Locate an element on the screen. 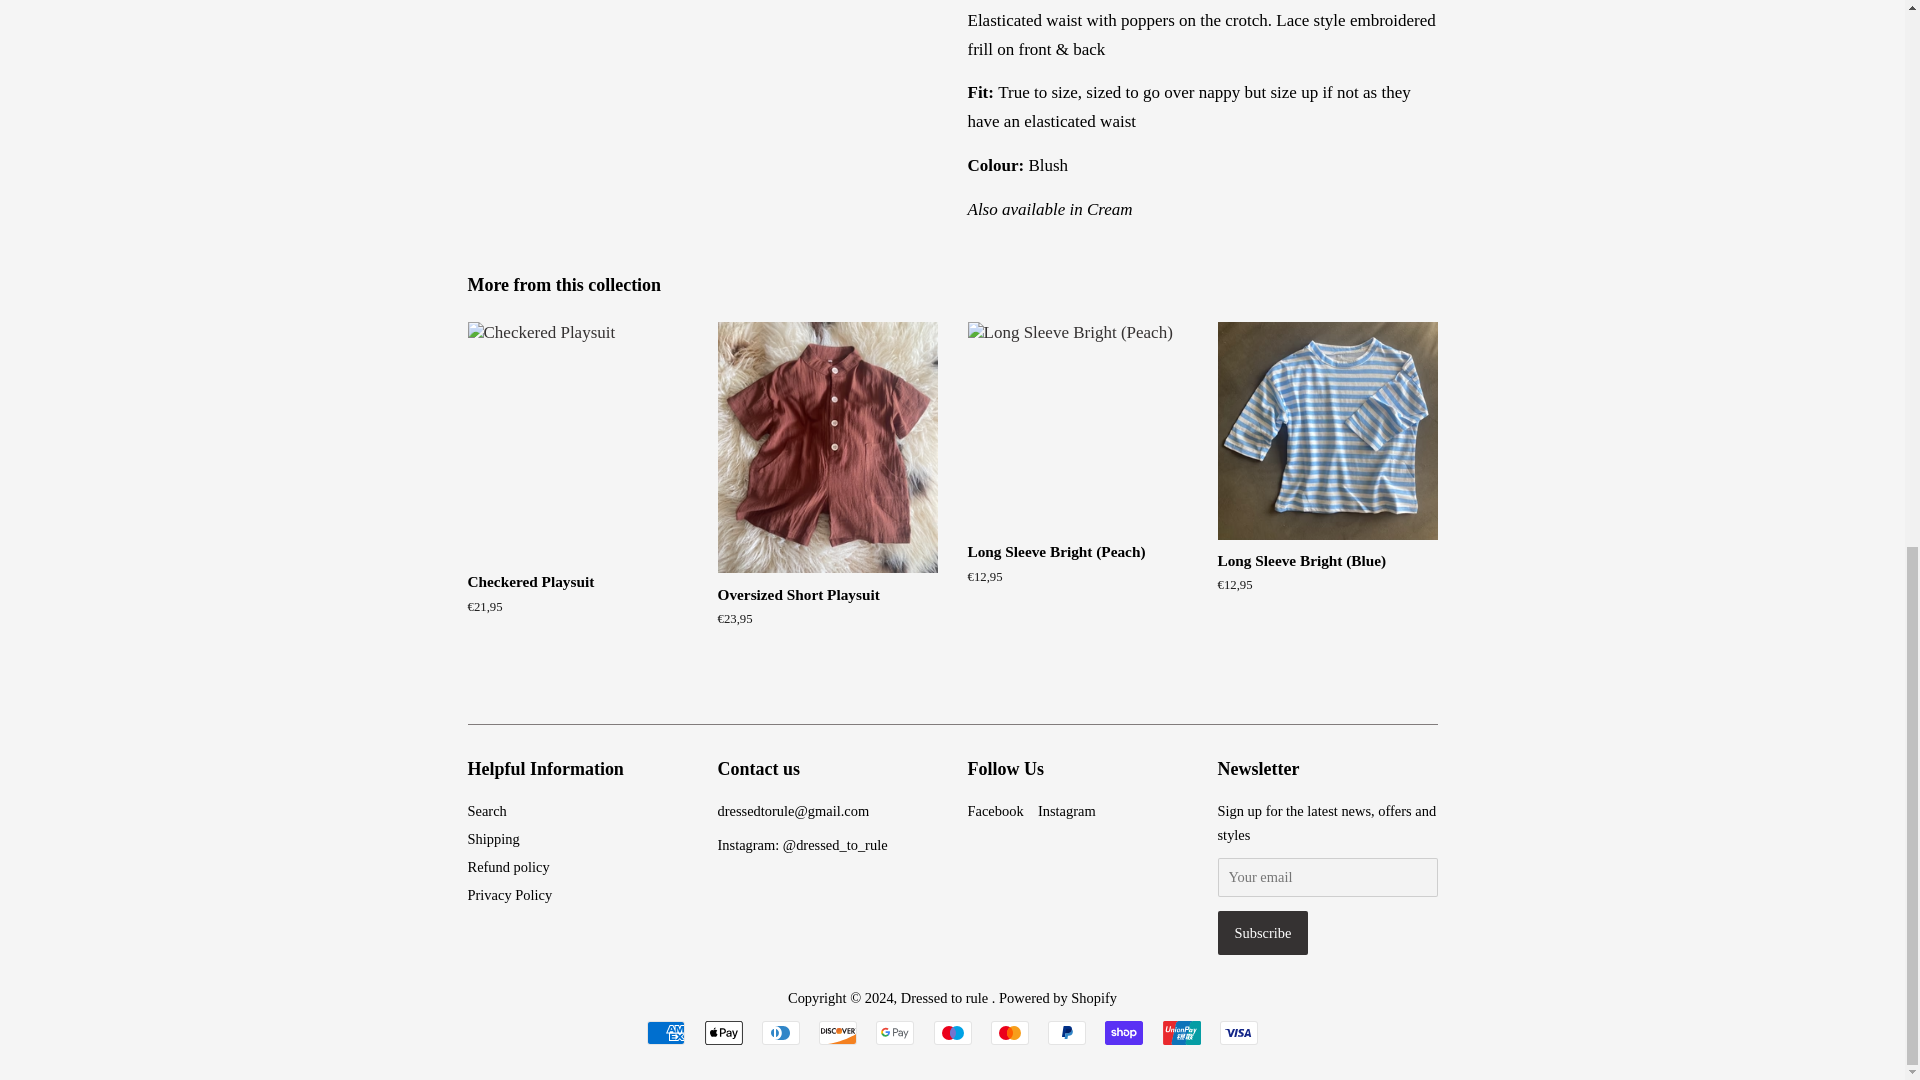  Dressed to rule  on Instagram is located at coordinates (1067, 810).